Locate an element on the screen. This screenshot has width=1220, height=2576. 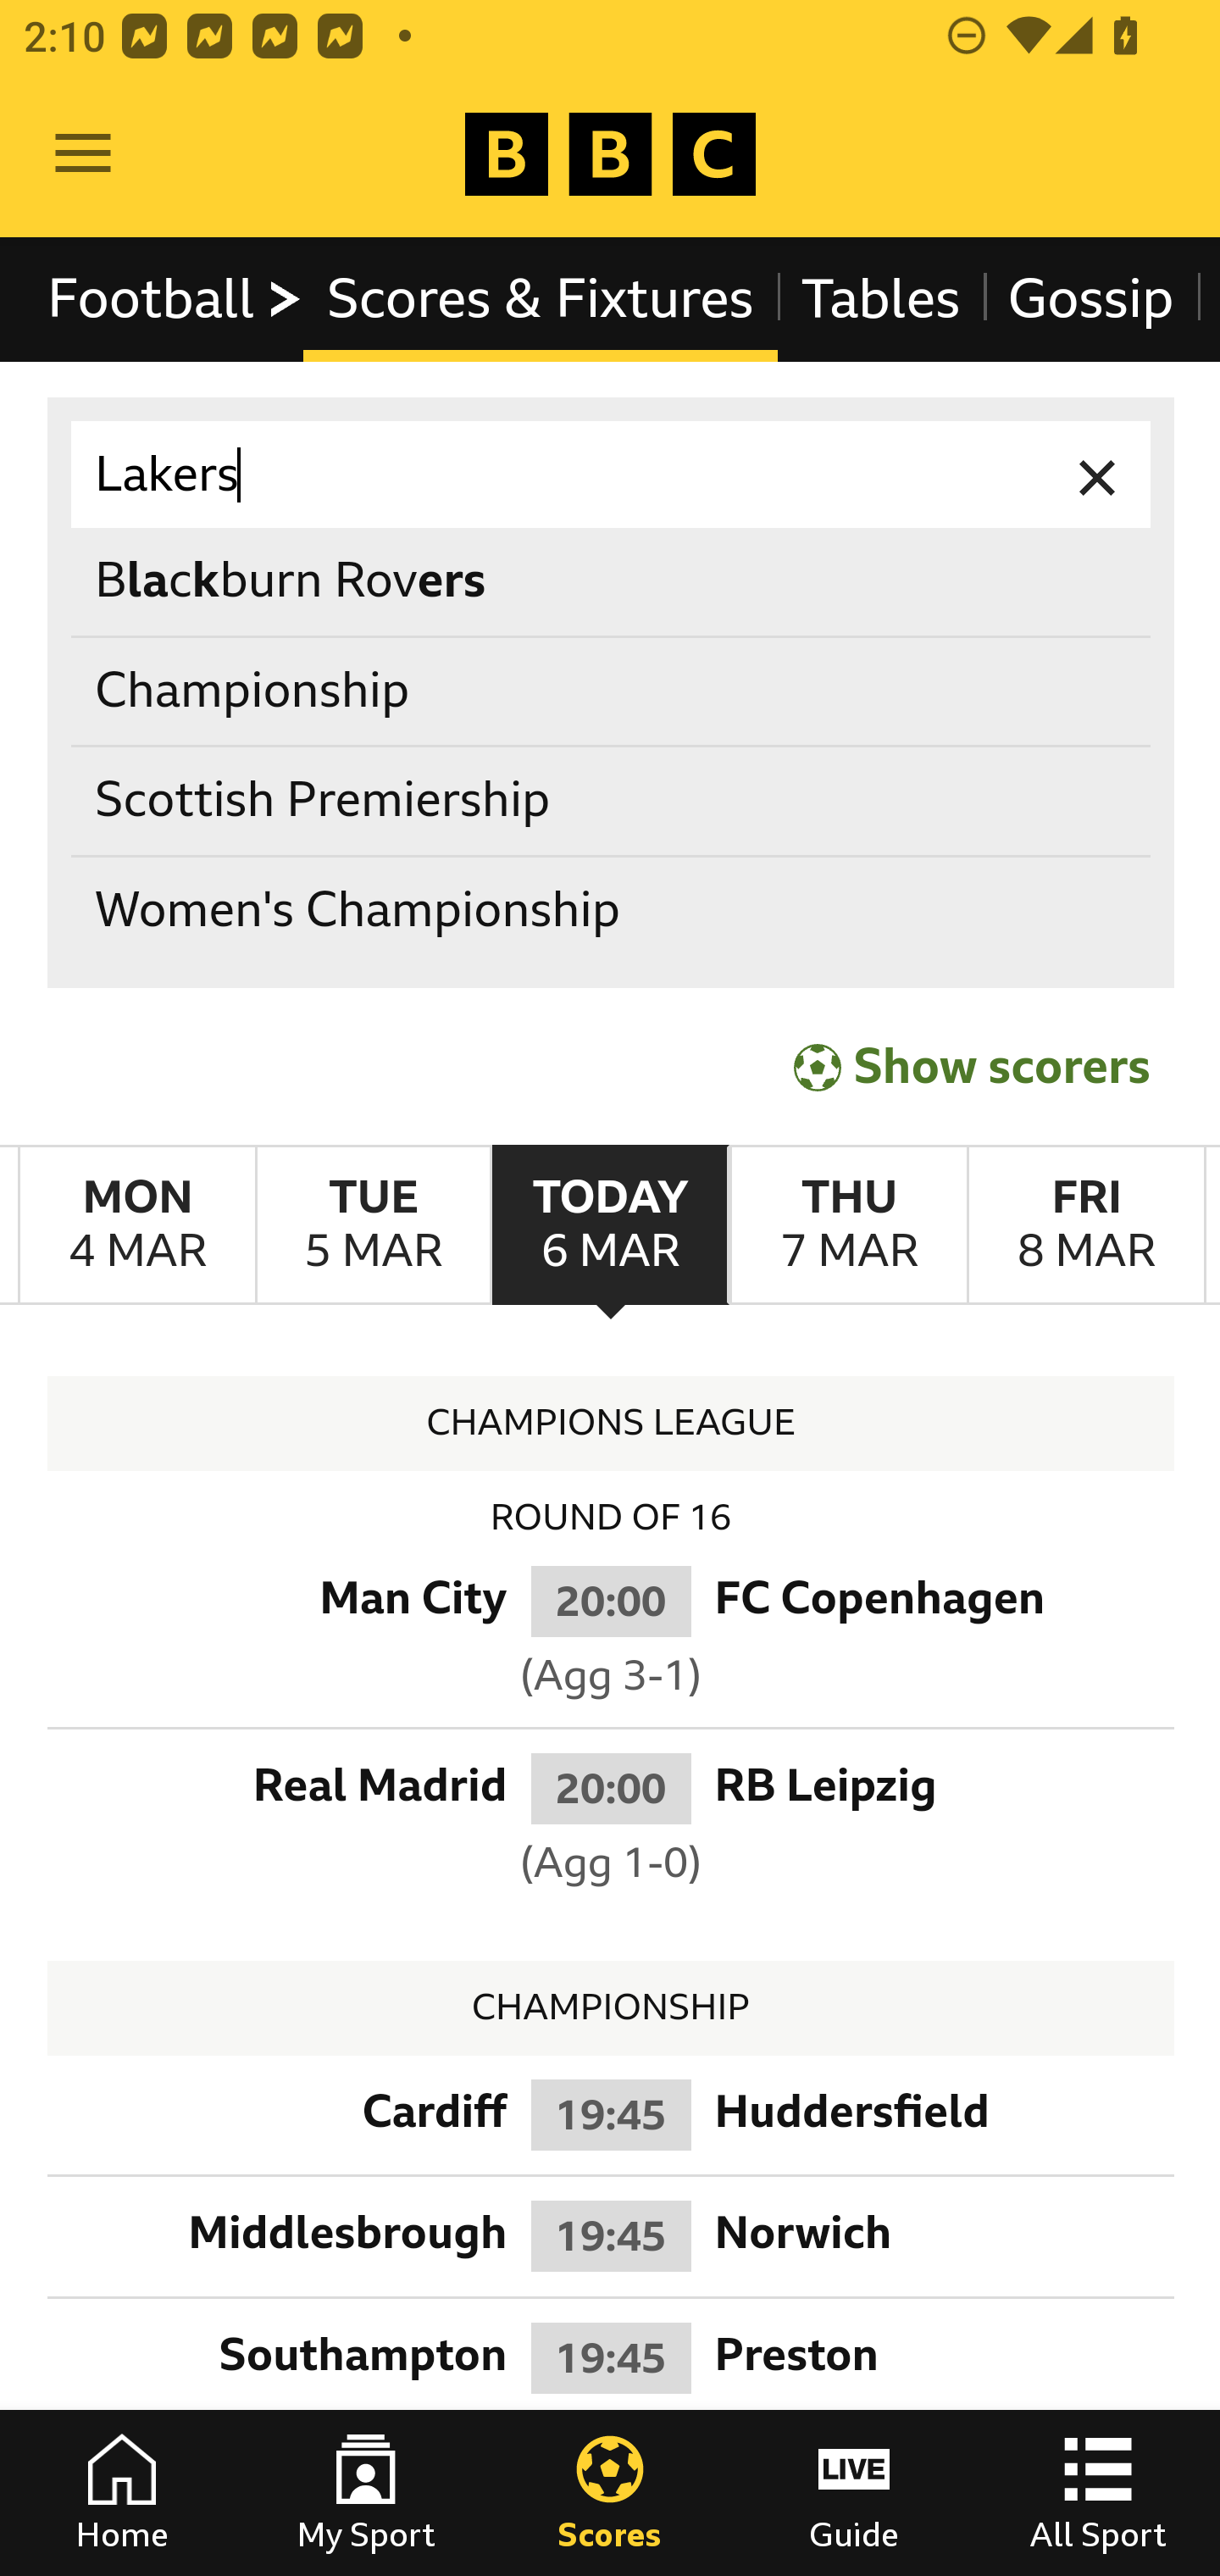
Lakers is located at coordinates (612, 475).